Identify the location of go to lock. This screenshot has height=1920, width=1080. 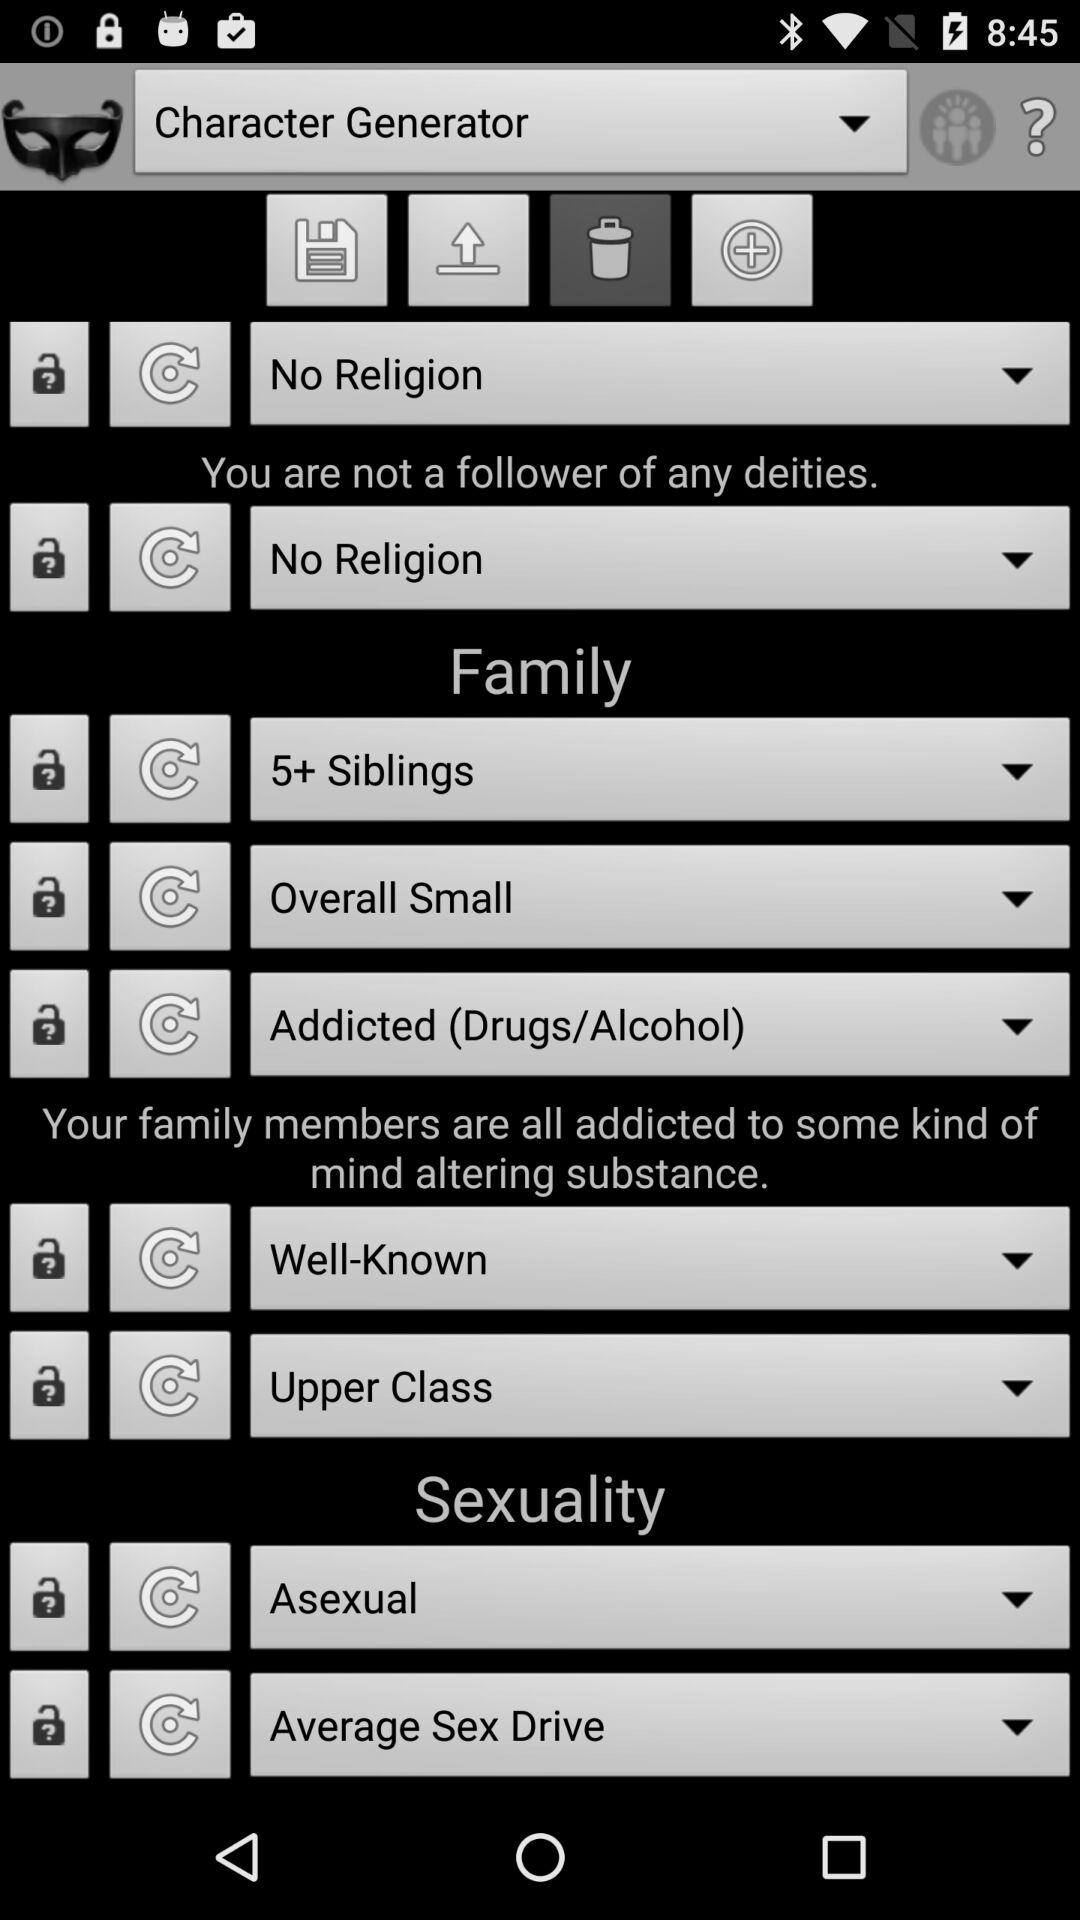
(50, 1602).